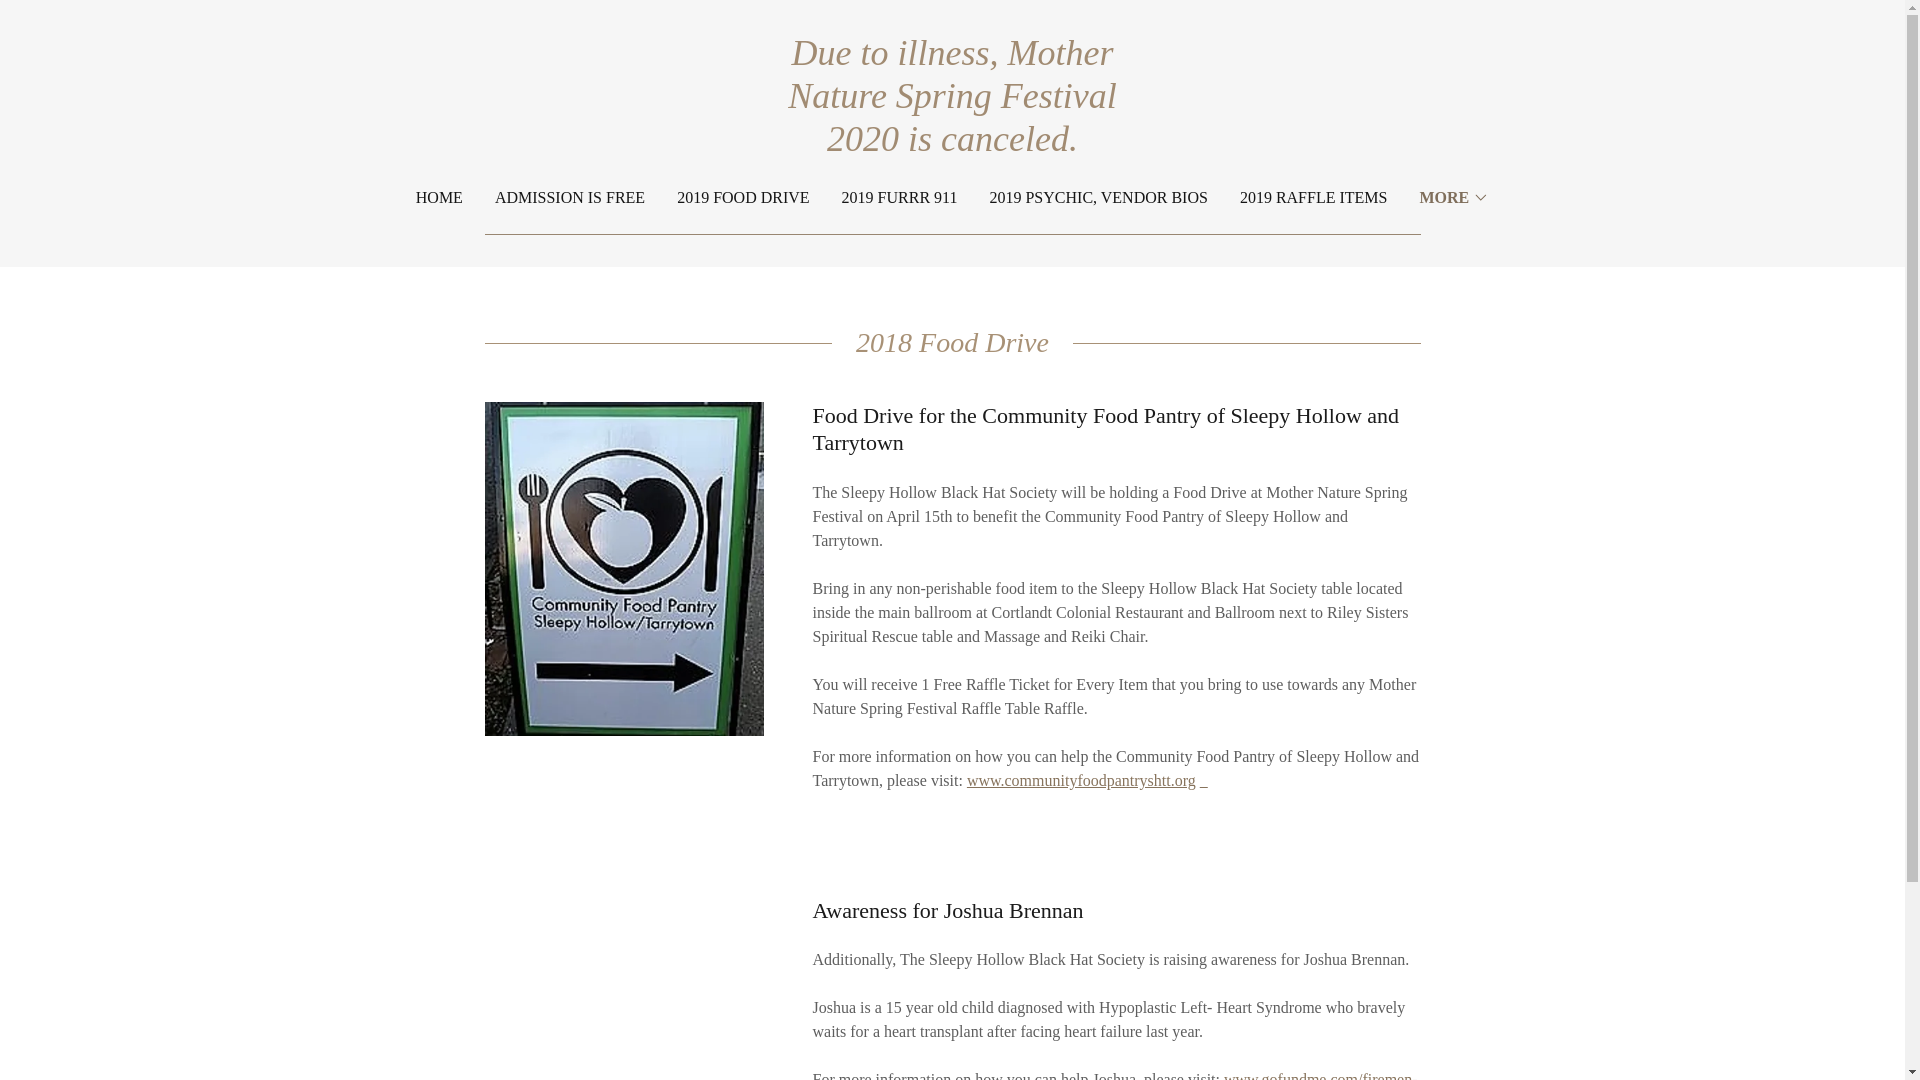 Image resolution: width=1920 pixels, height=1080 pixels. What do you see at coordinates (1454, 197) in the screenshot?
I see `MORE` at bounding box center [1454, 197].